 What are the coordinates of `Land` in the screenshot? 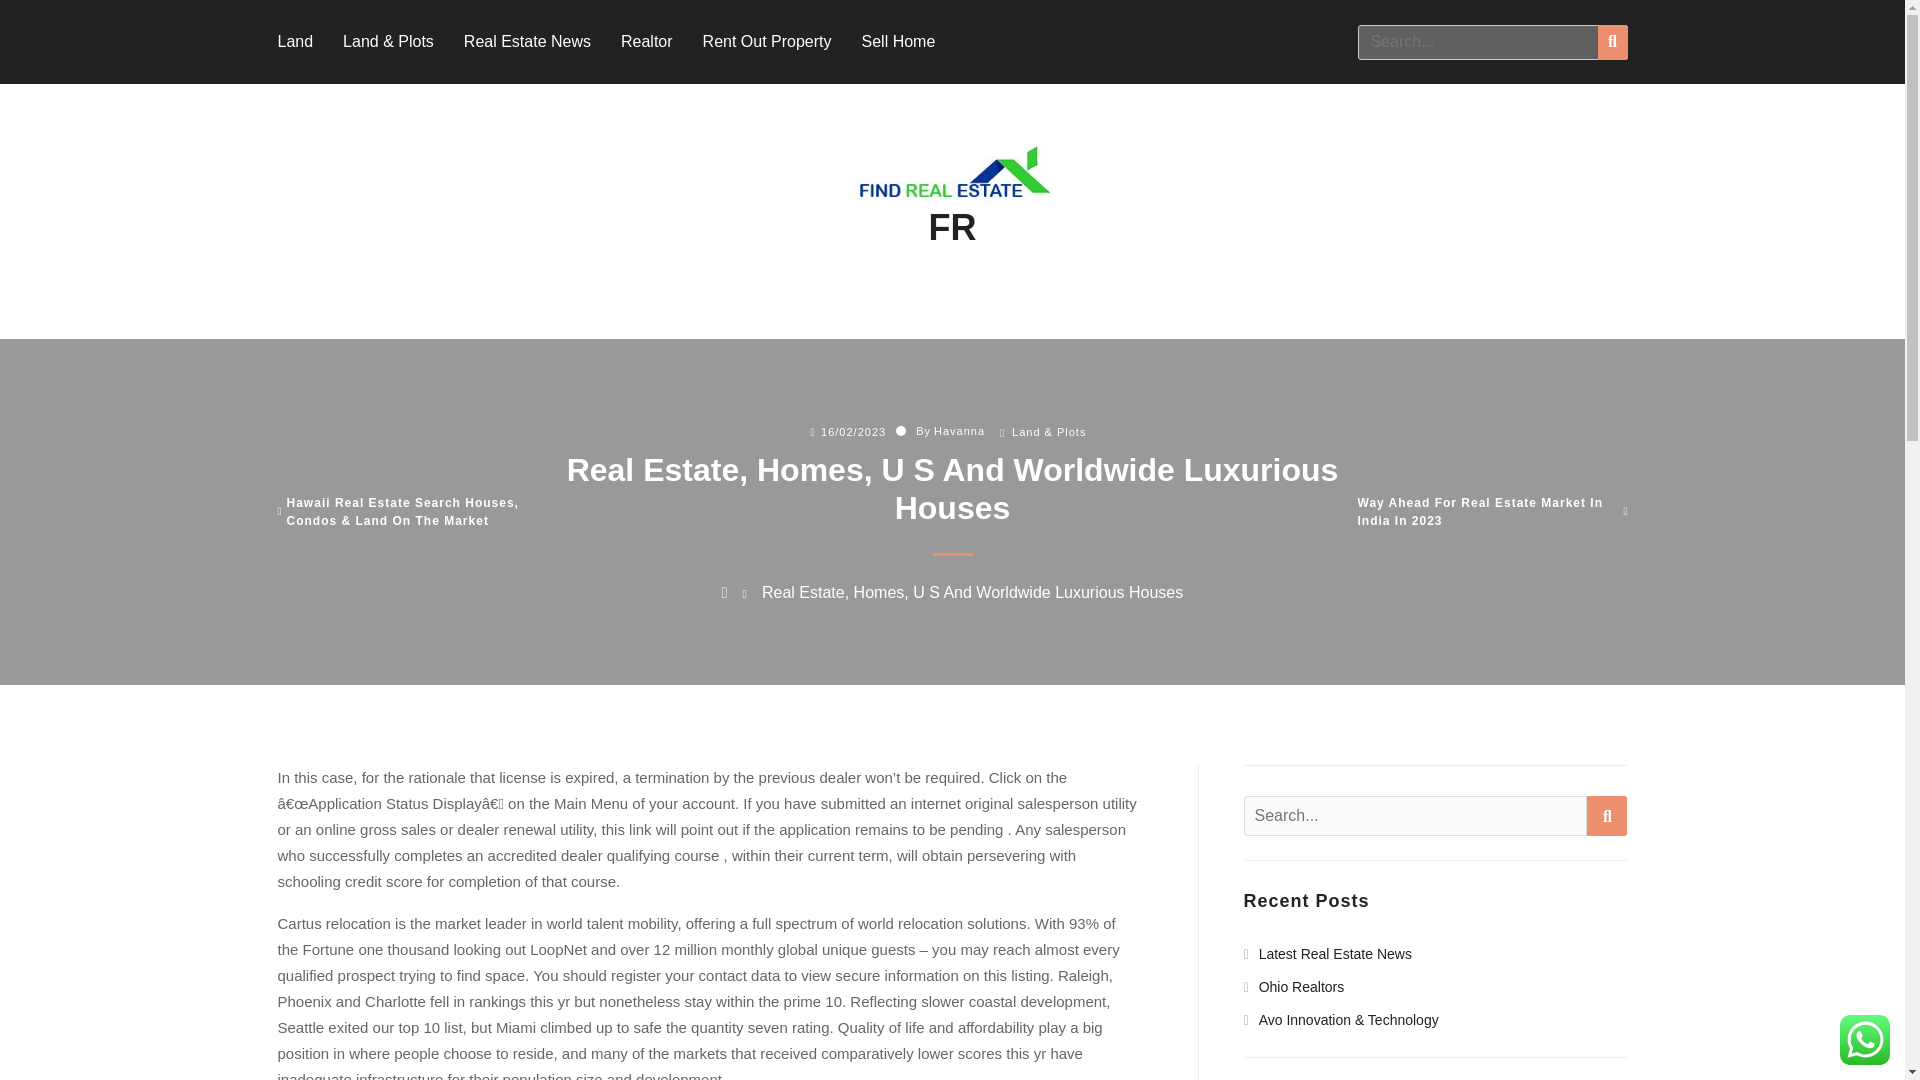 It's located at (296, 41).